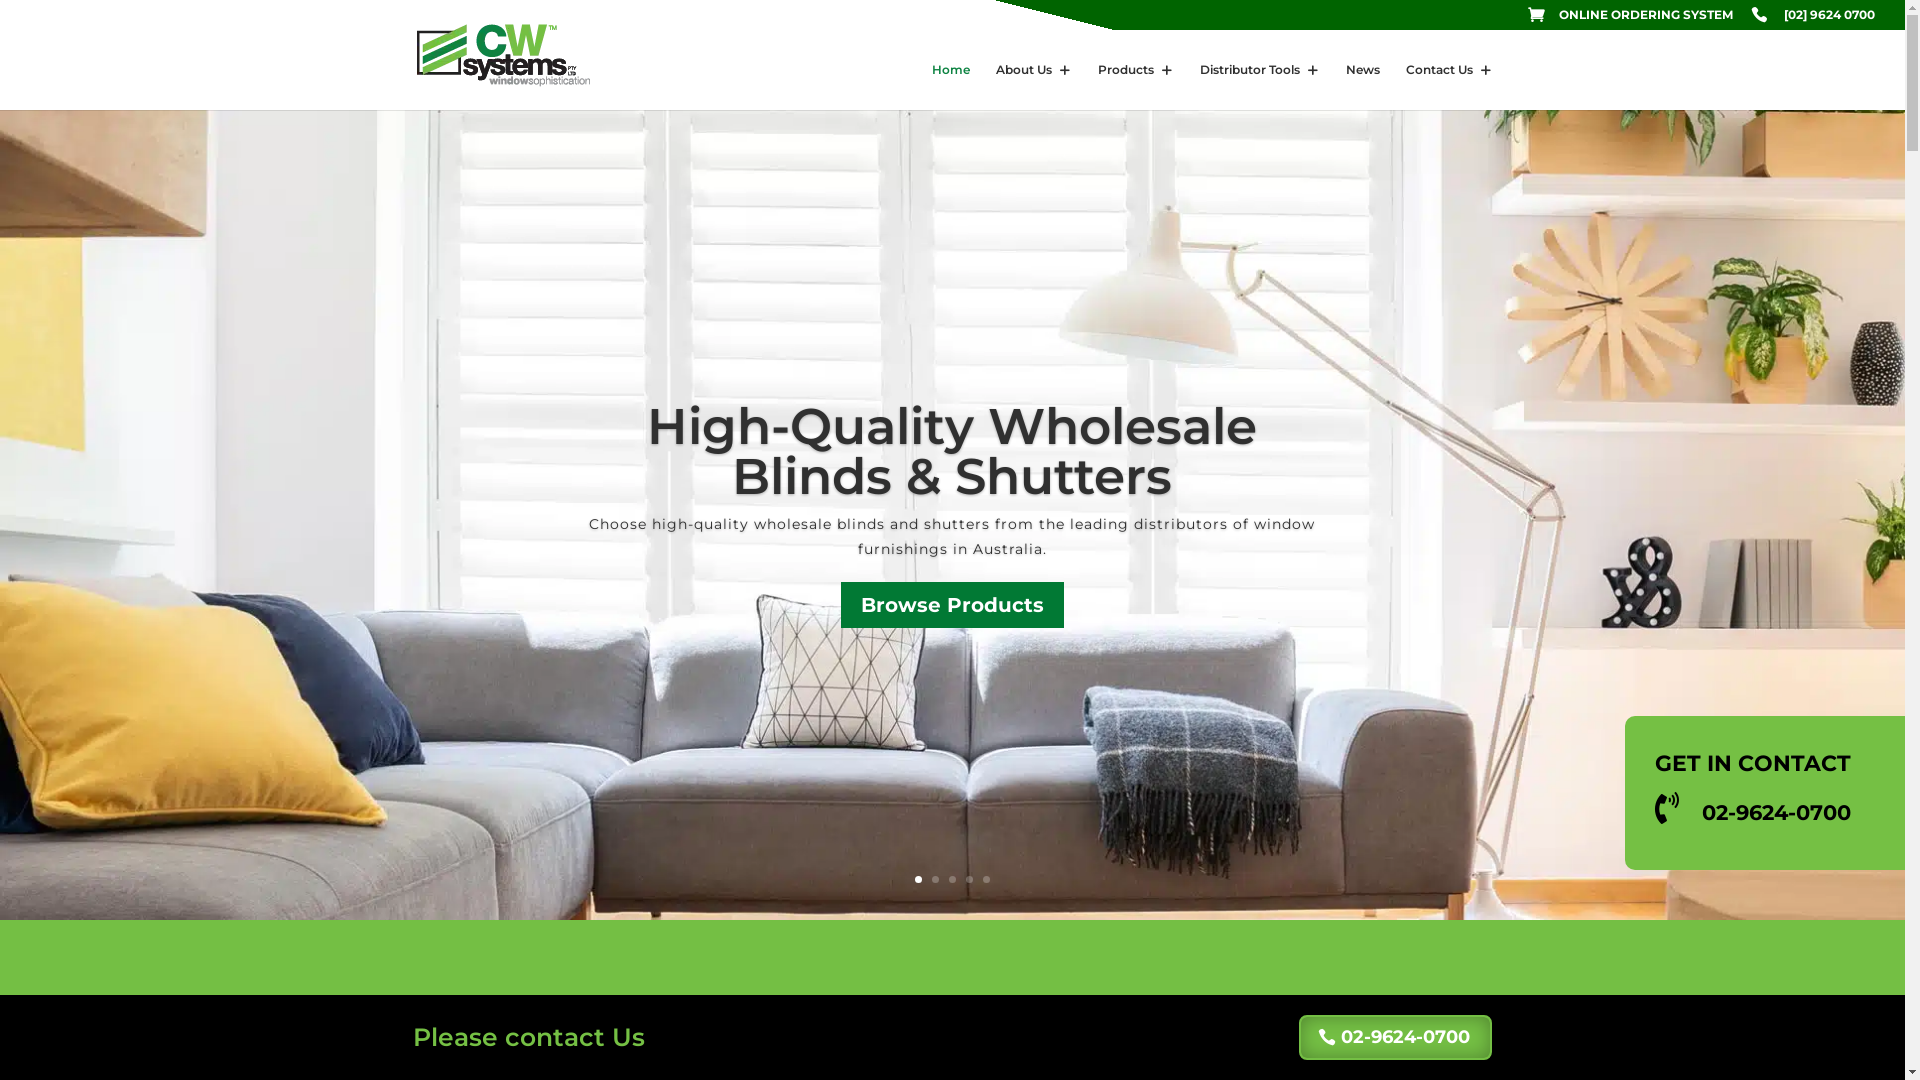 Image resolution: width=1920 pixels, height=1080 pixels. Describe the element at coordinates (952, 879) in the screenshot. I see `3` at that location.